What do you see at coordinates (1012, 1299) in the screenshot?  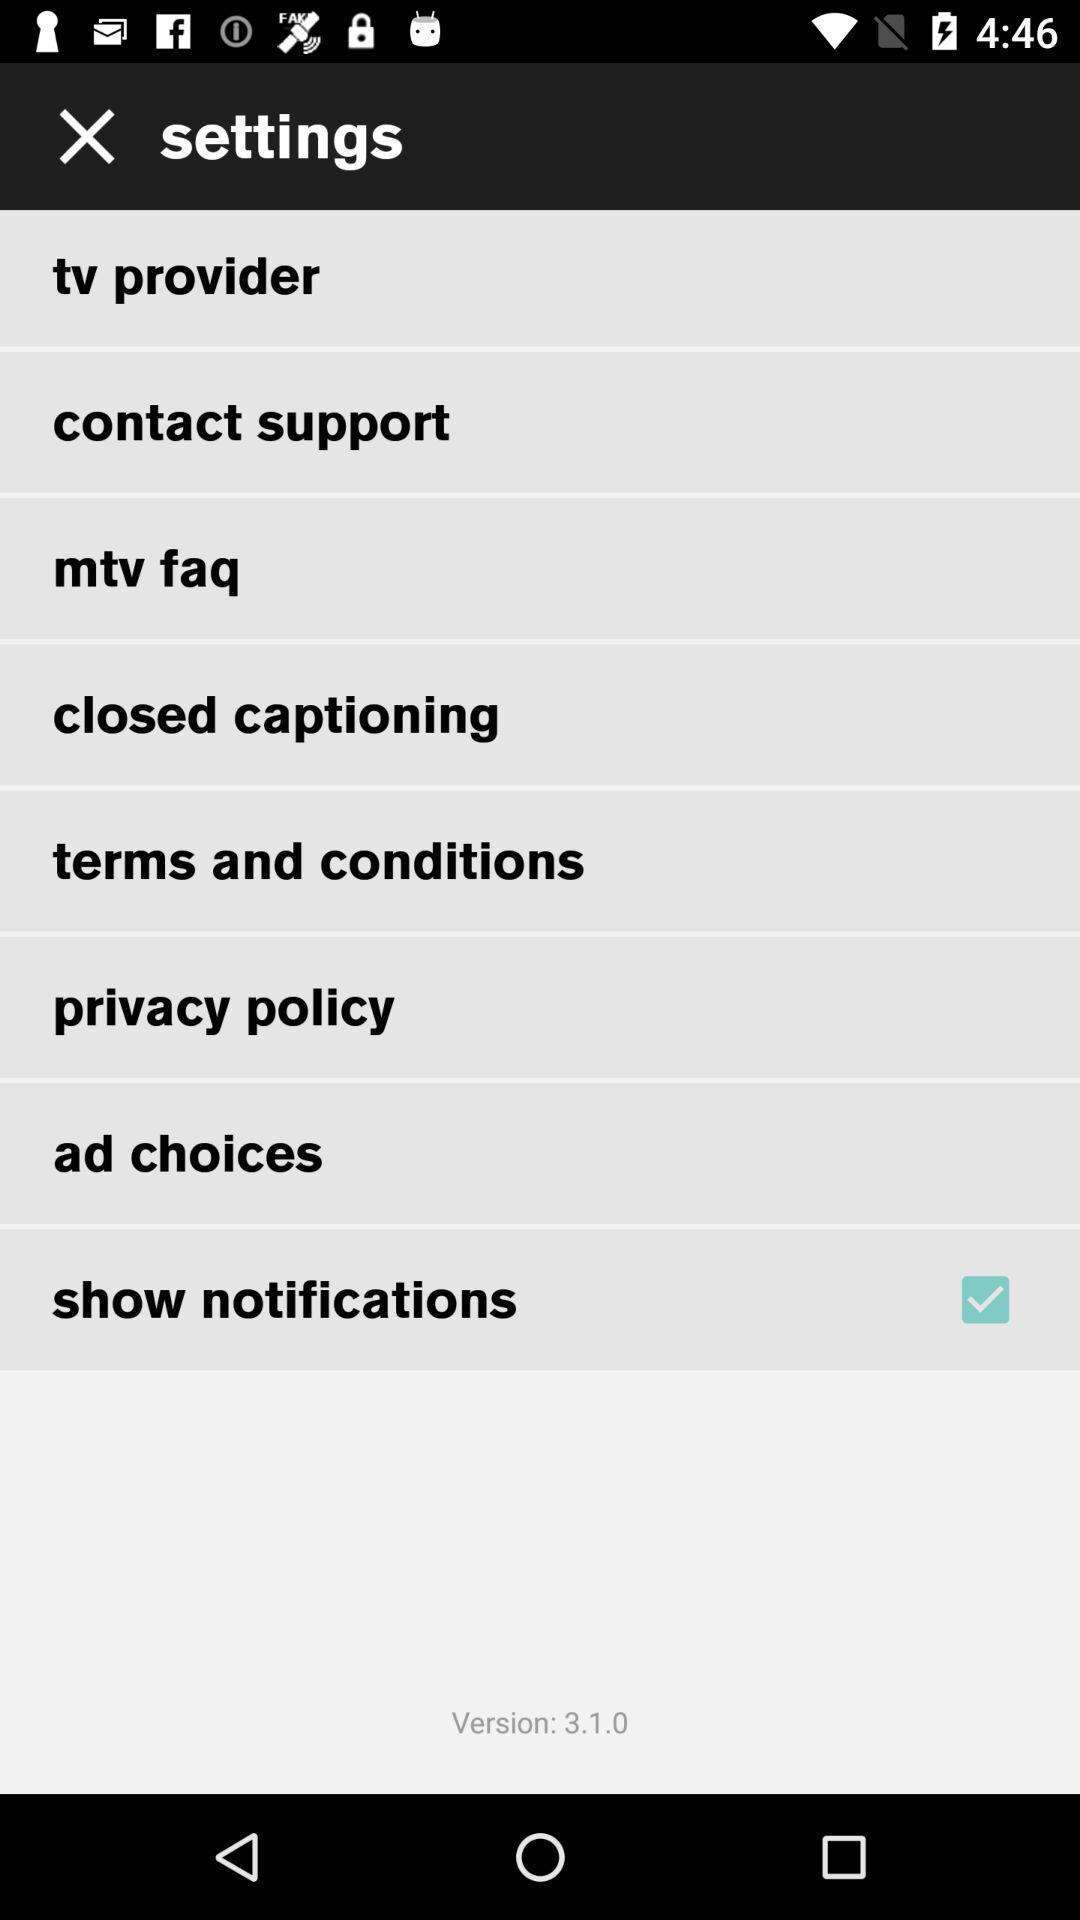 I see `select to show notifications` at bounding box center [1012, 1299].